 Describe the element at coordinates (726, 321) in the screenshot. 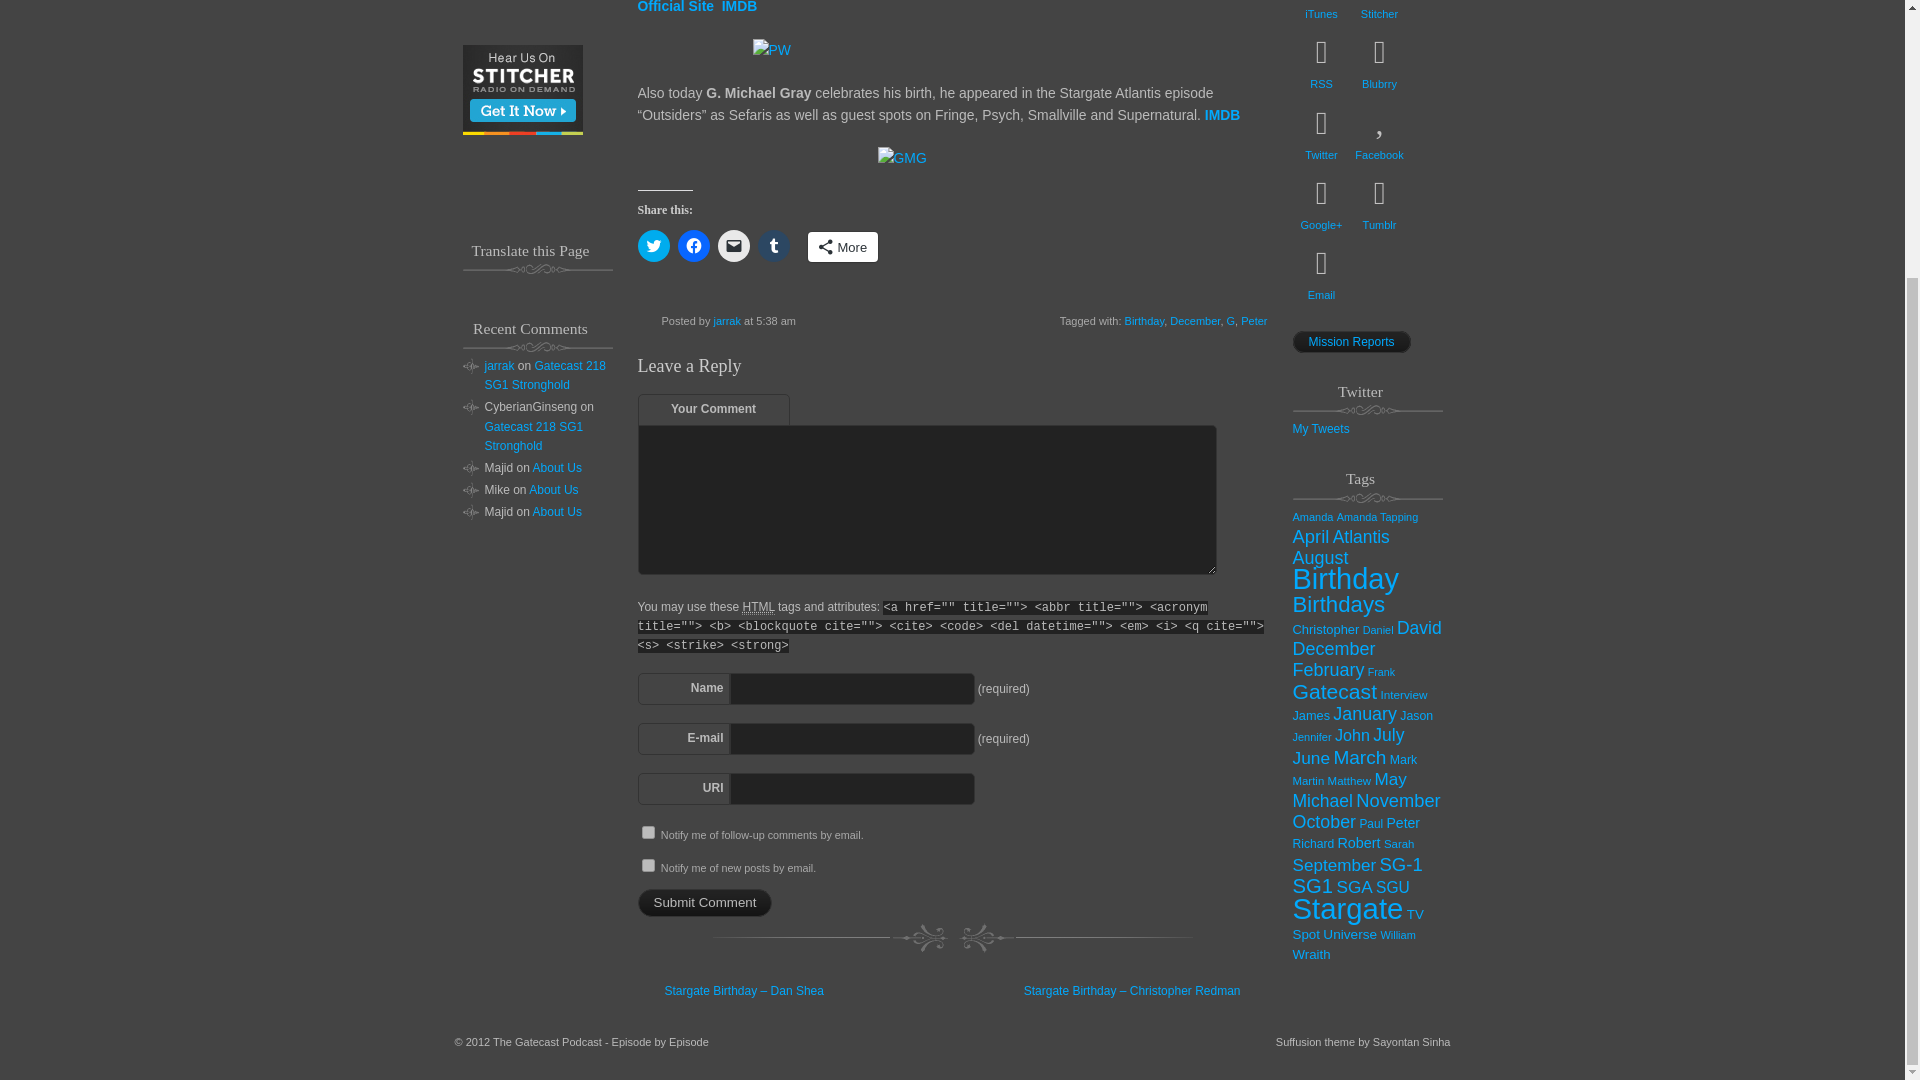

I see `jarrak` at that location.